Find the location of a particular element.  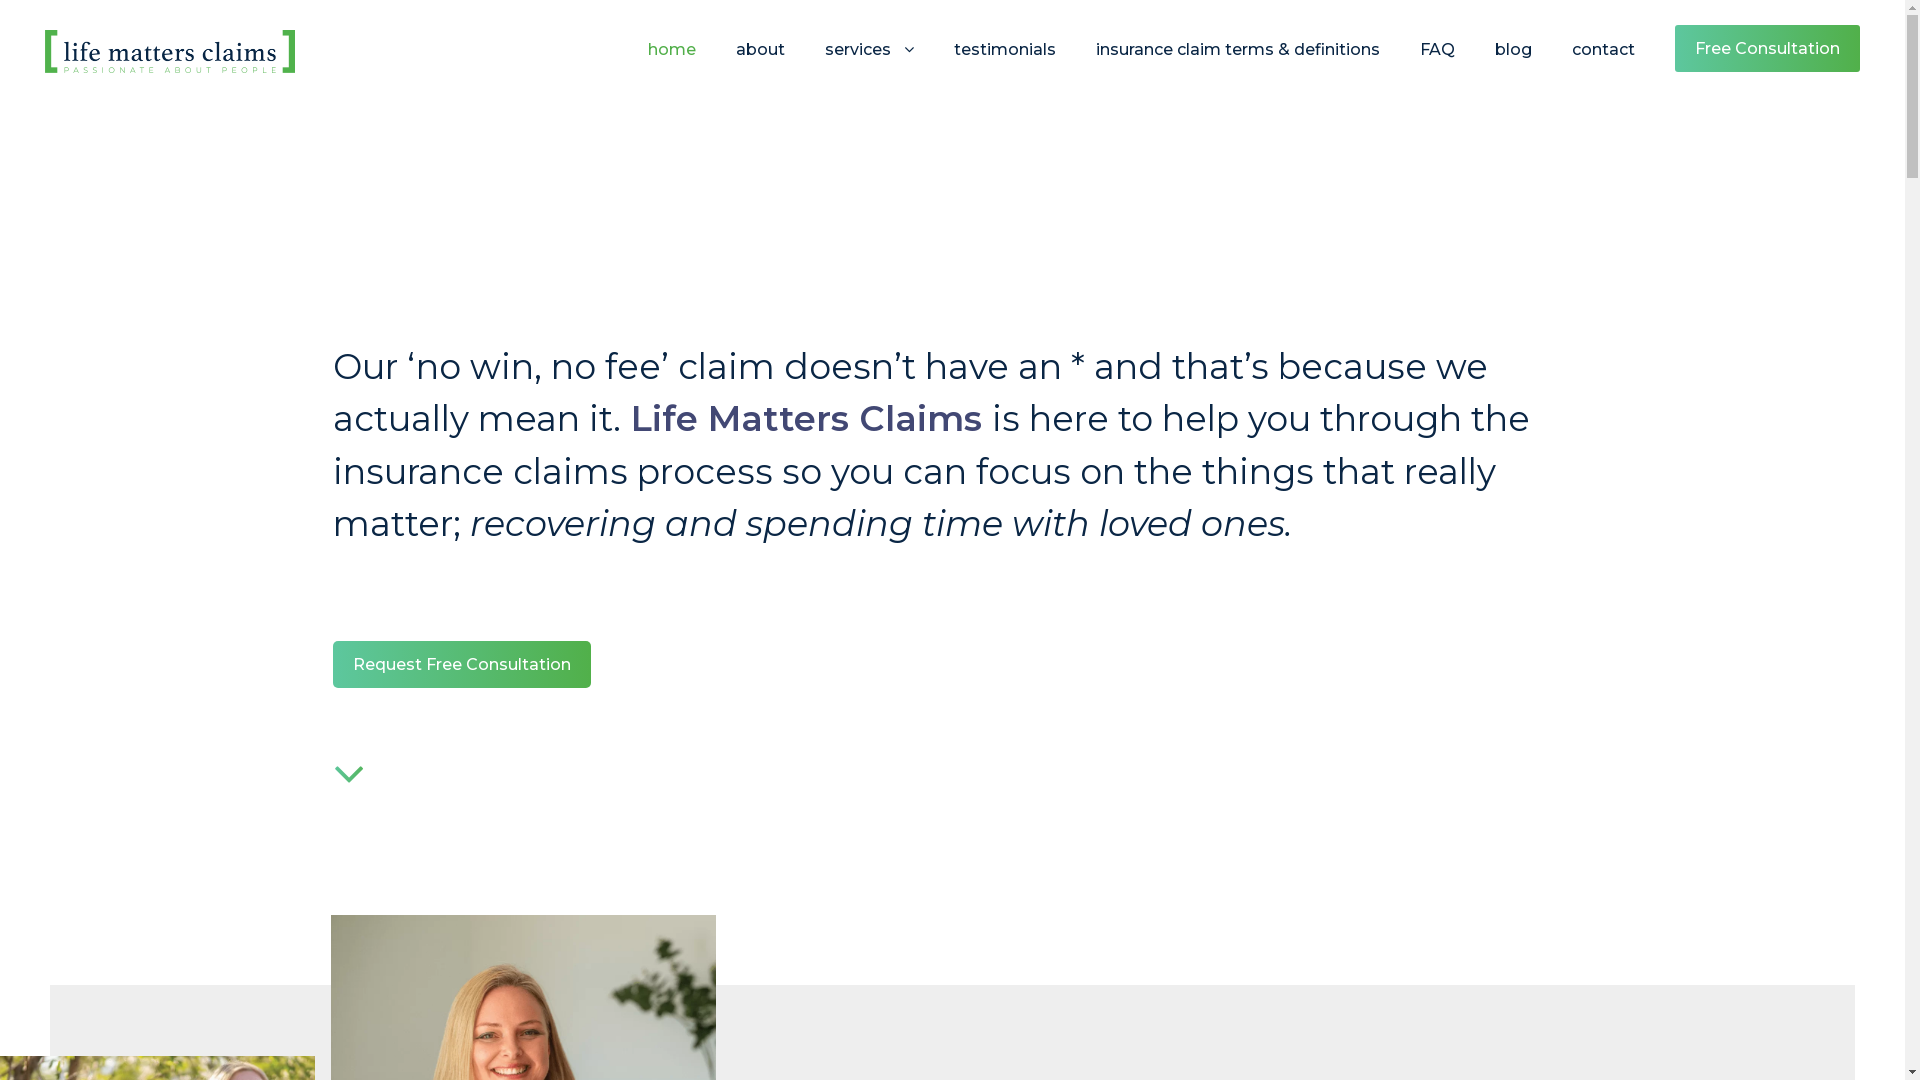

TERMS OF USE is located at coordinates (1044, 843).